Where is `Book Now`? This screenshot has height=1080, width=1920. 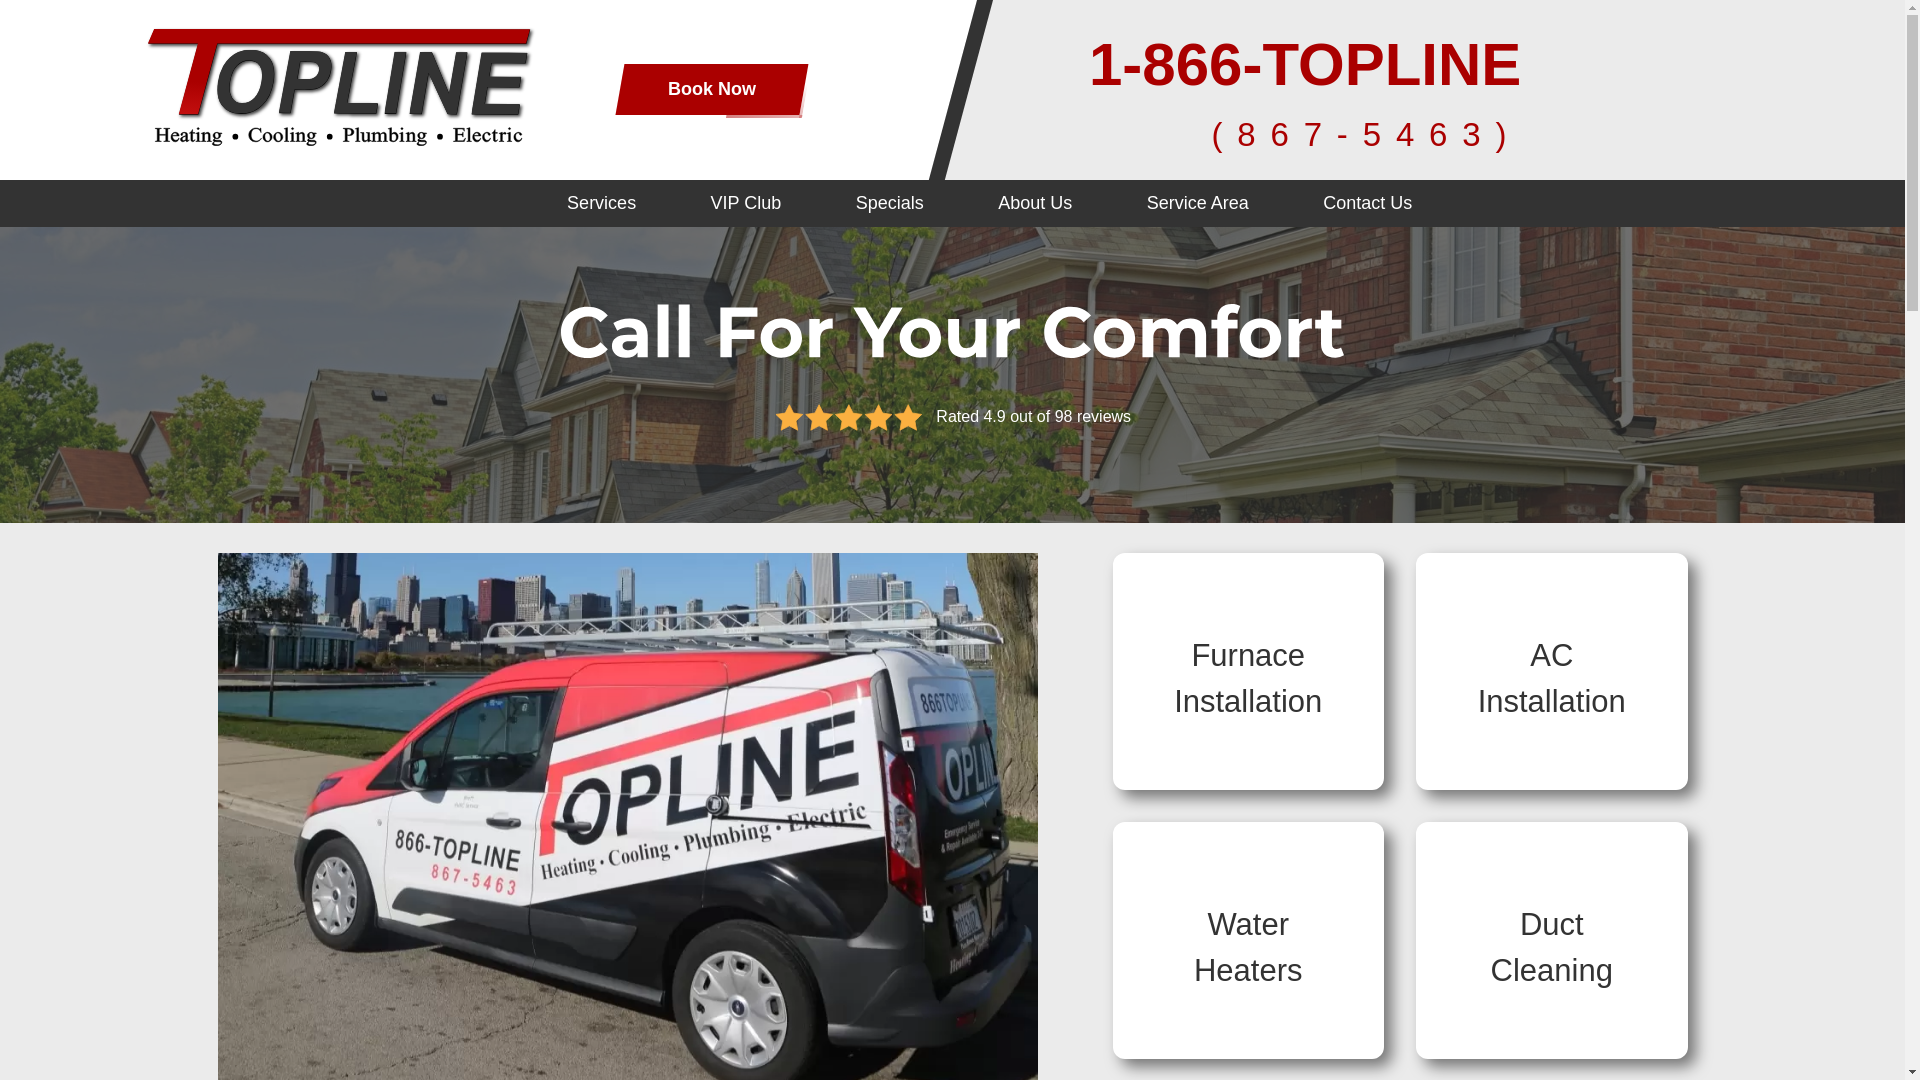
Book Now is located at coordinates (707, 88).